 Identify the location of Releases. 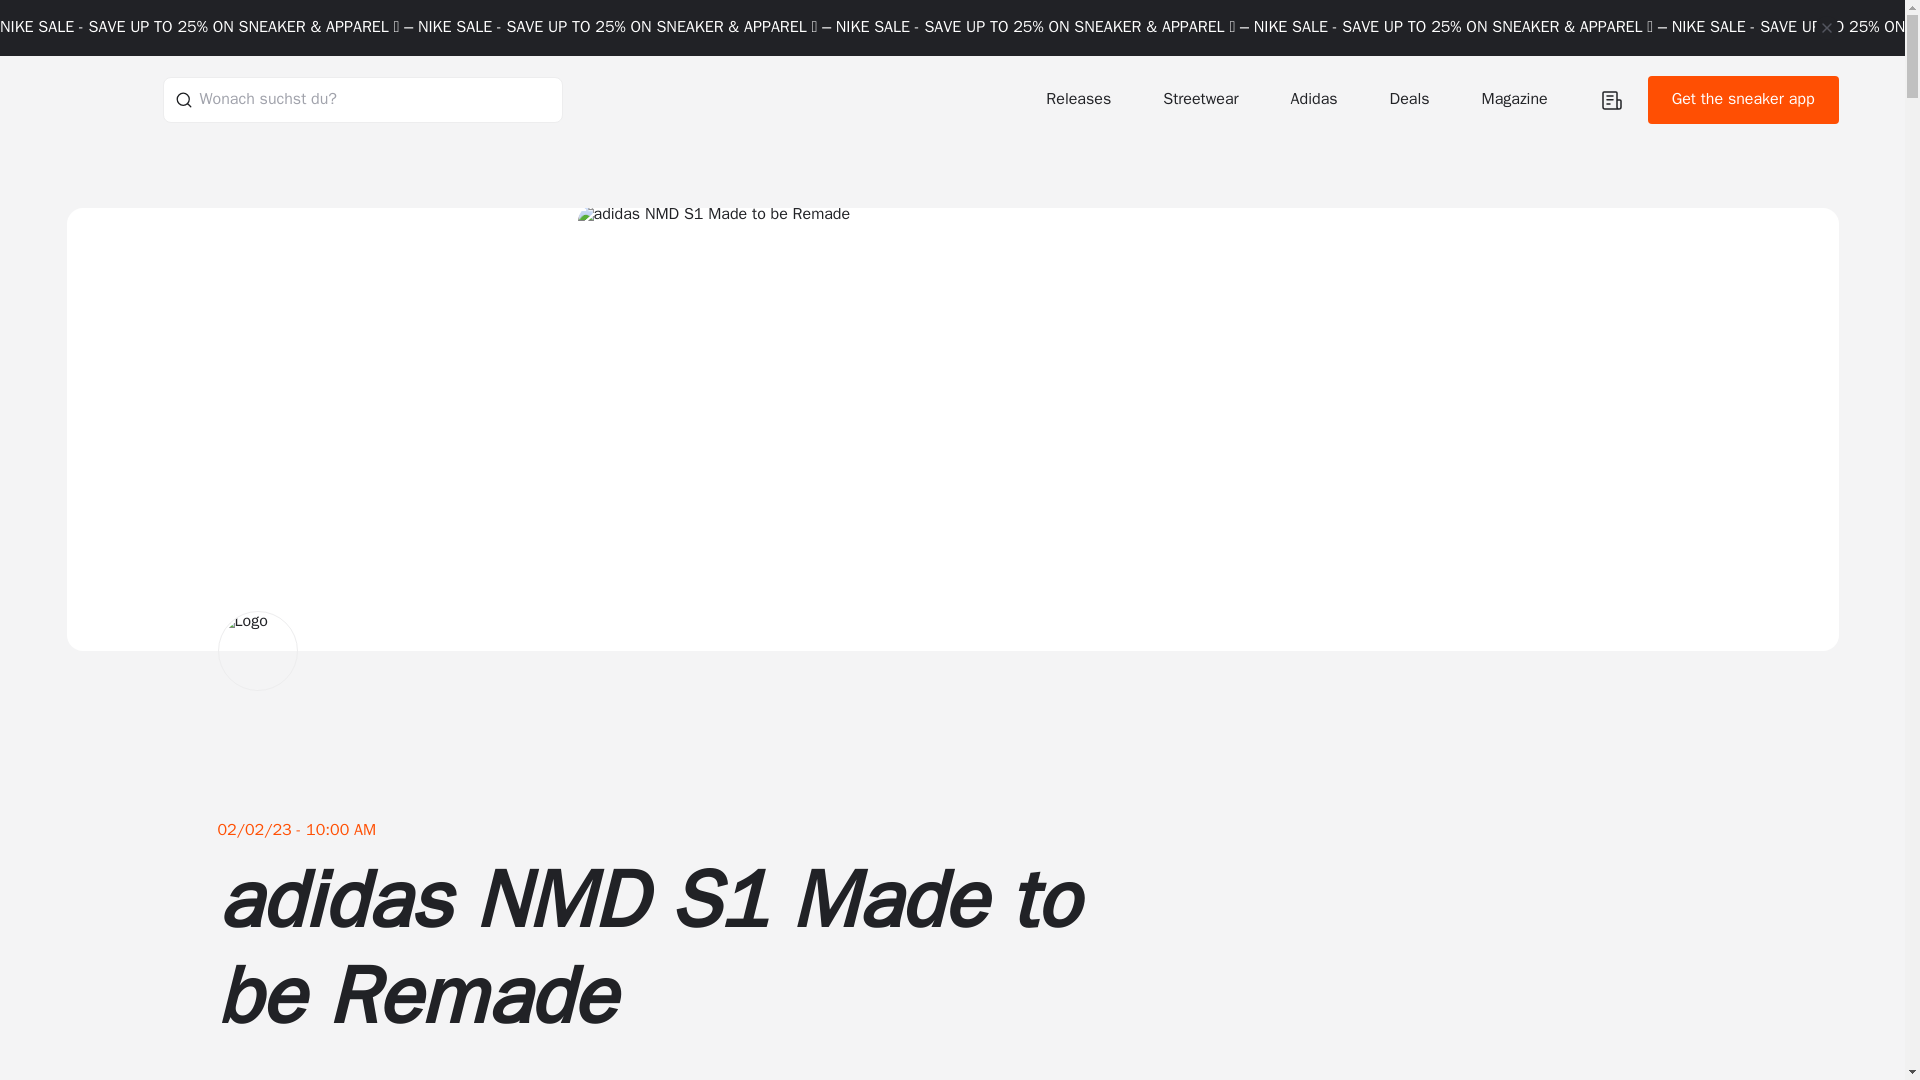
(1080, 99).